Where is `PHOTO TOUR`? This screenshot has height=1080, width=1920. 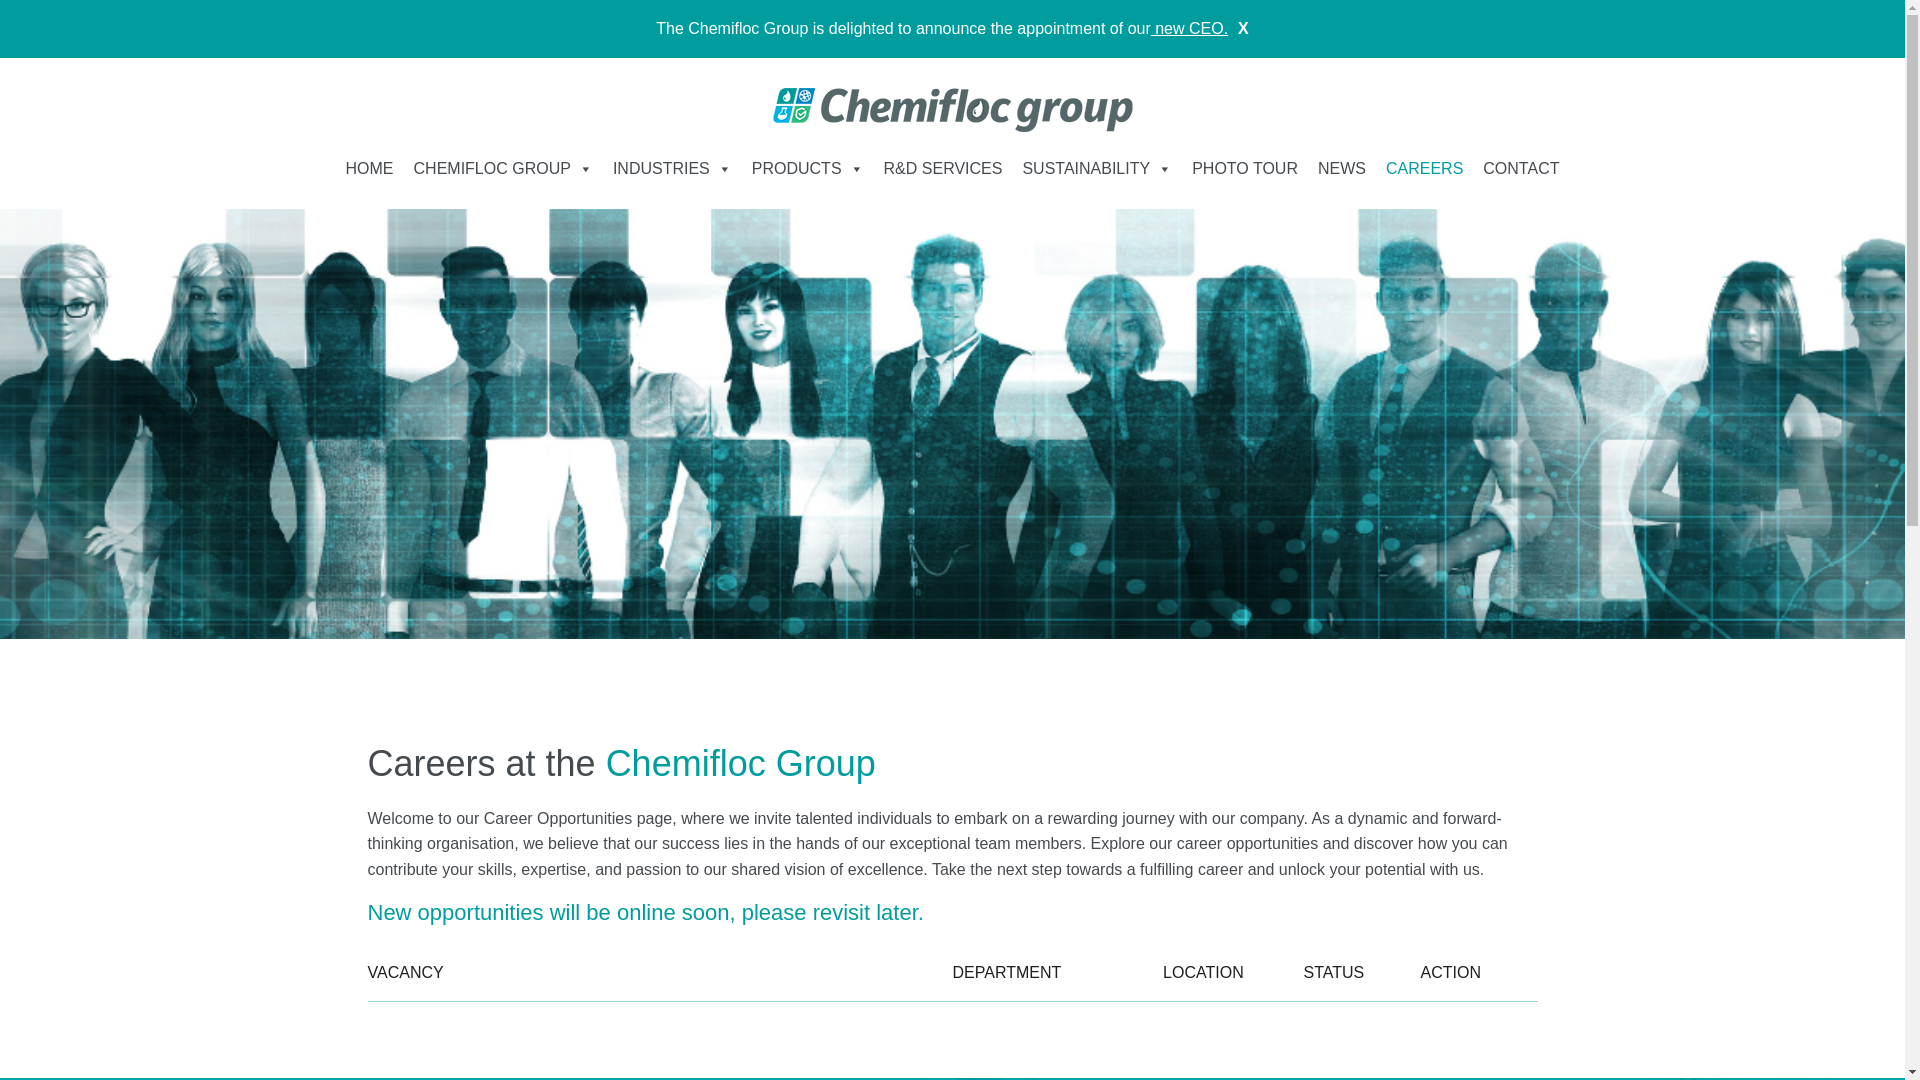
PHOTO TOUR is located at coordinates (1244, 169).